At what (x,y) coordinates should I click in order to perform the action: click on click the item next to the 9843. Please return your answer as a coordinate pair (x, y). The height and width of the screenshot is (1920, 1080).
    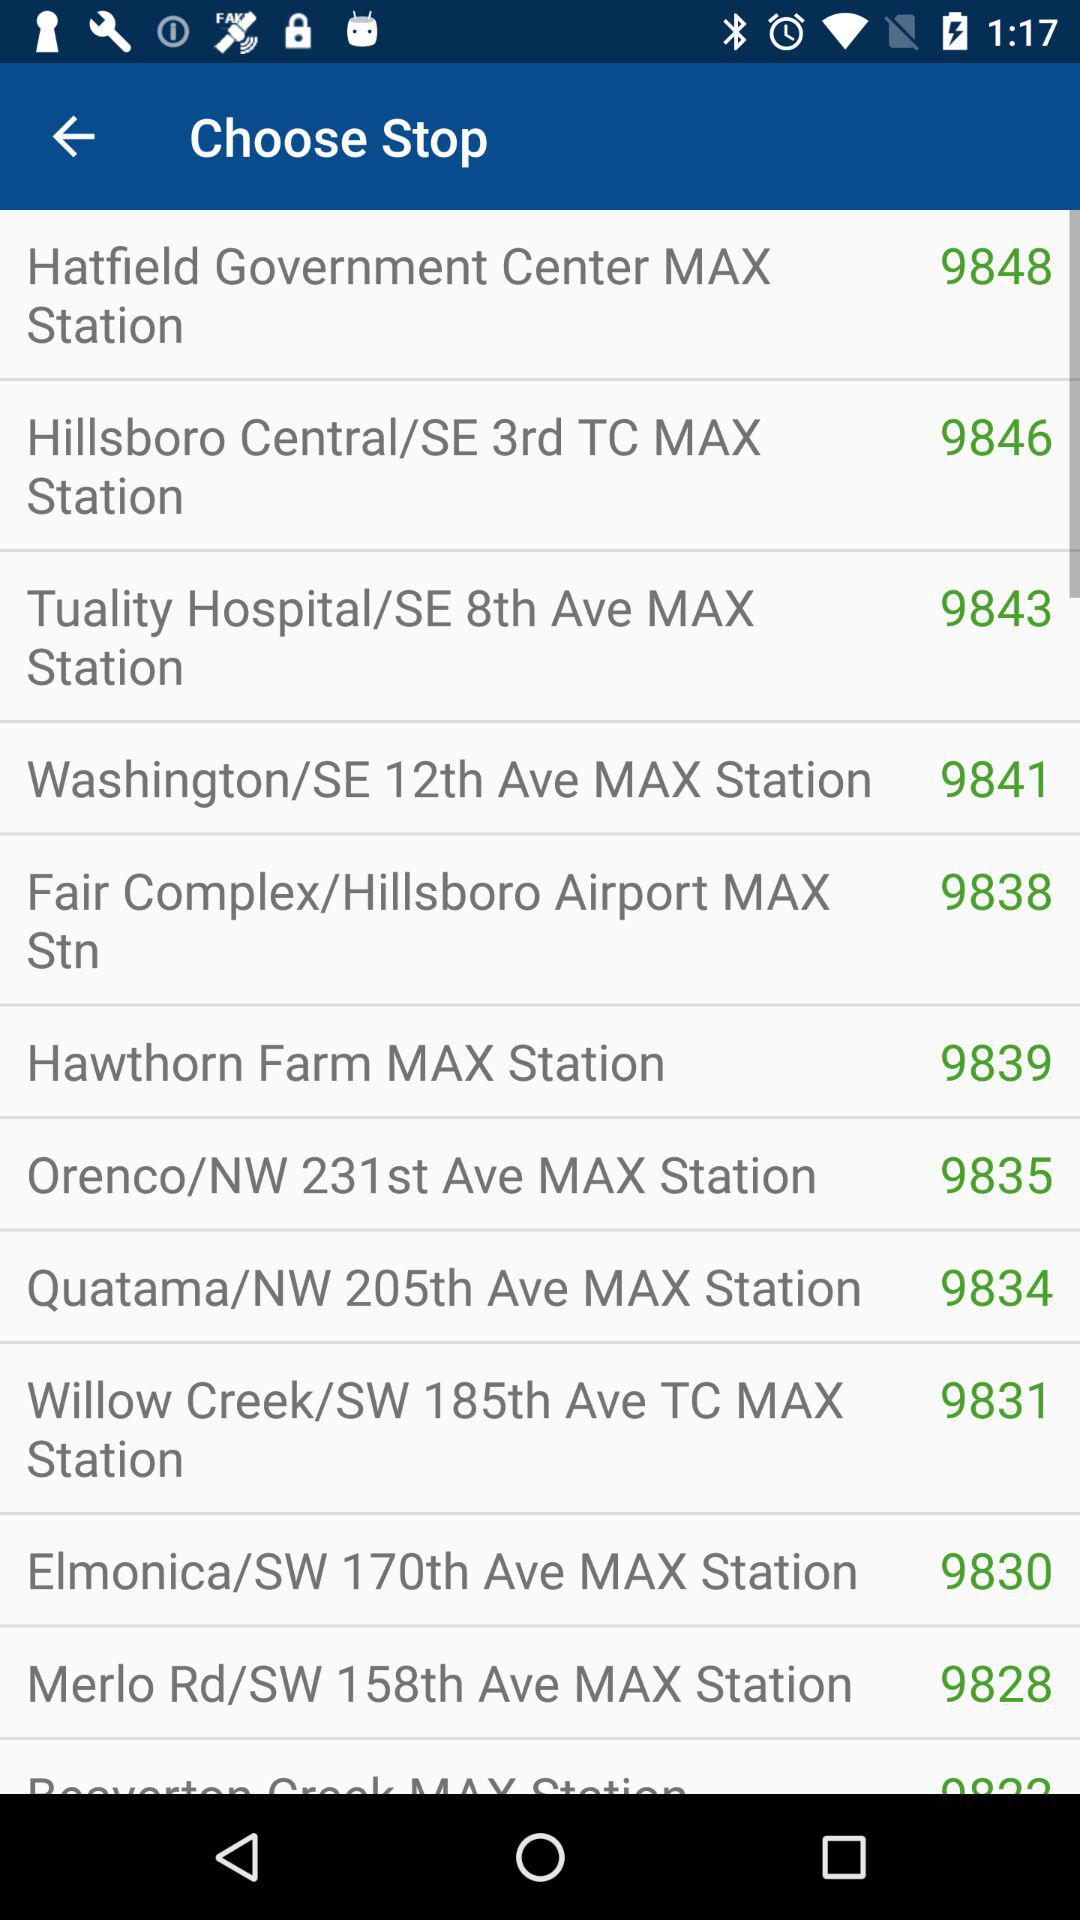
    Looking at the image, I should click on (456, 636).